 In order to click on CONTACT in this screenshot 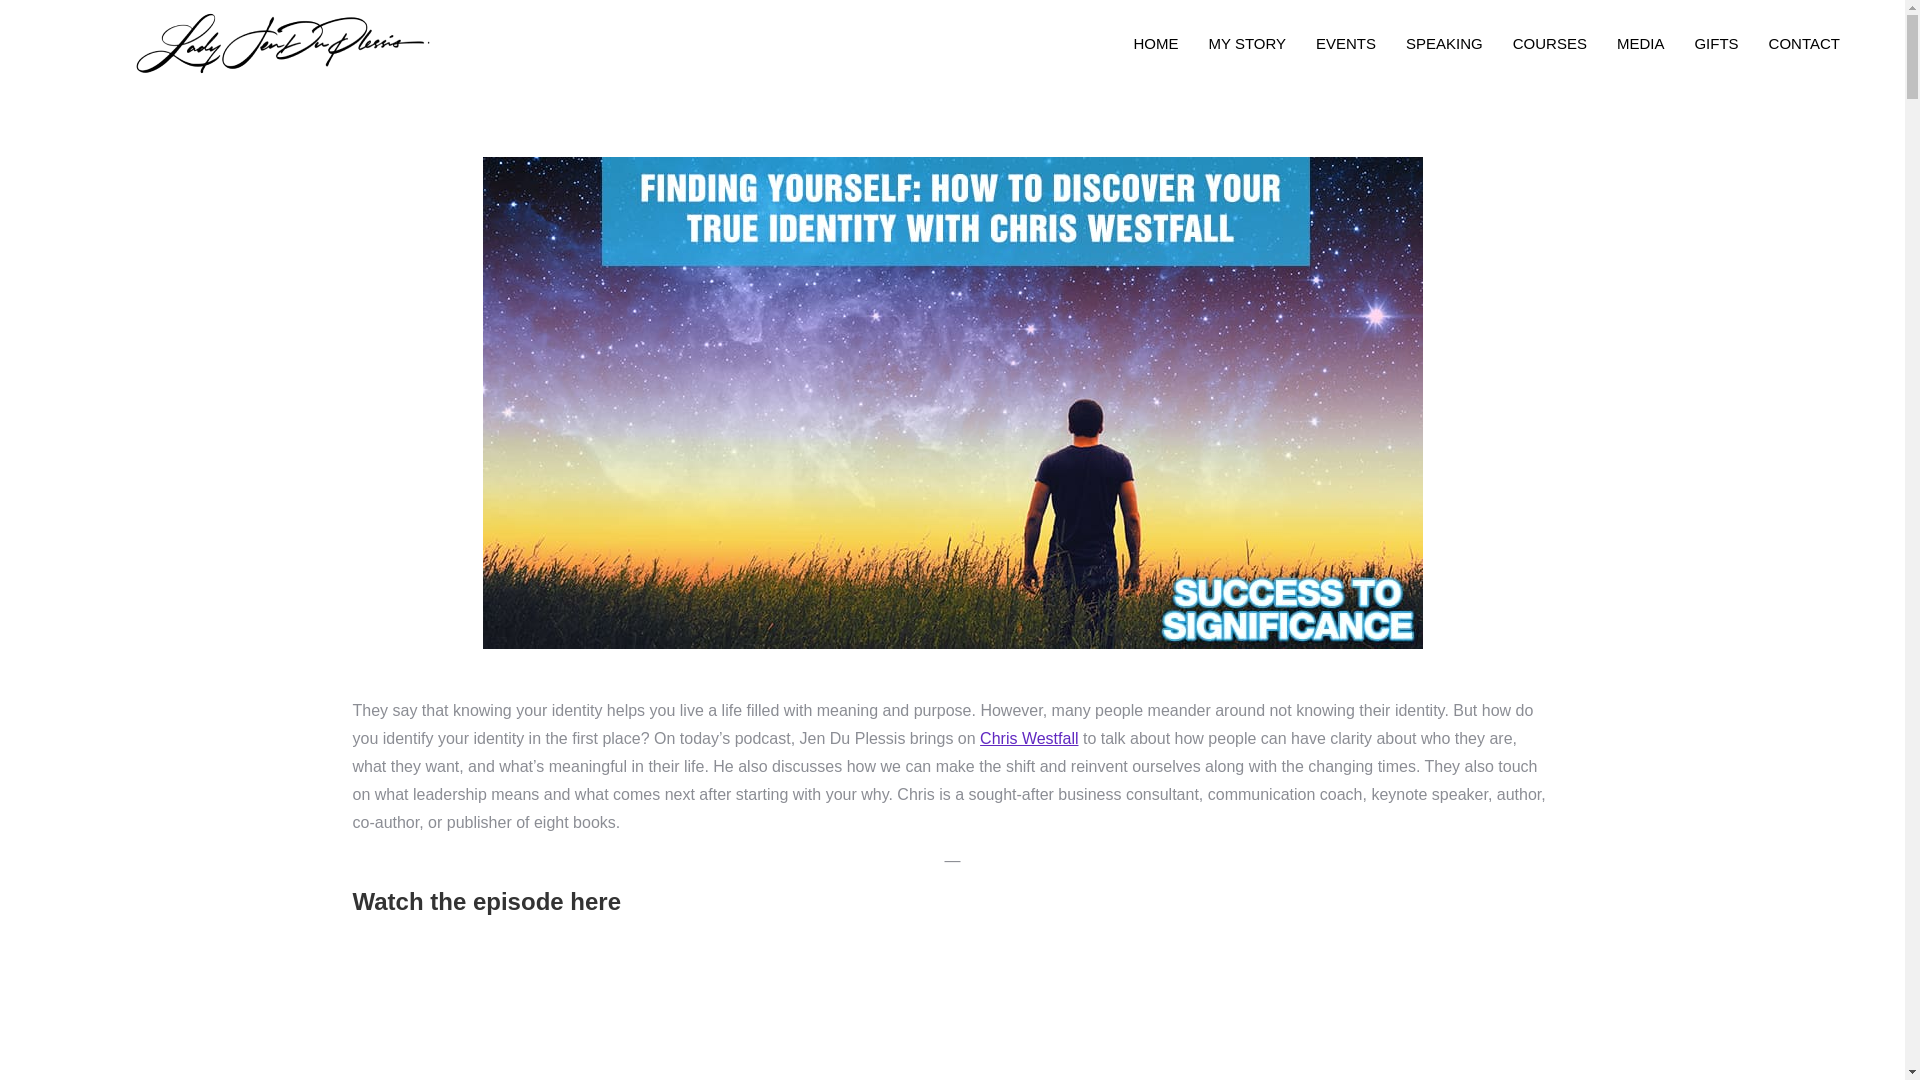, I will do `click(1804, 44)`.